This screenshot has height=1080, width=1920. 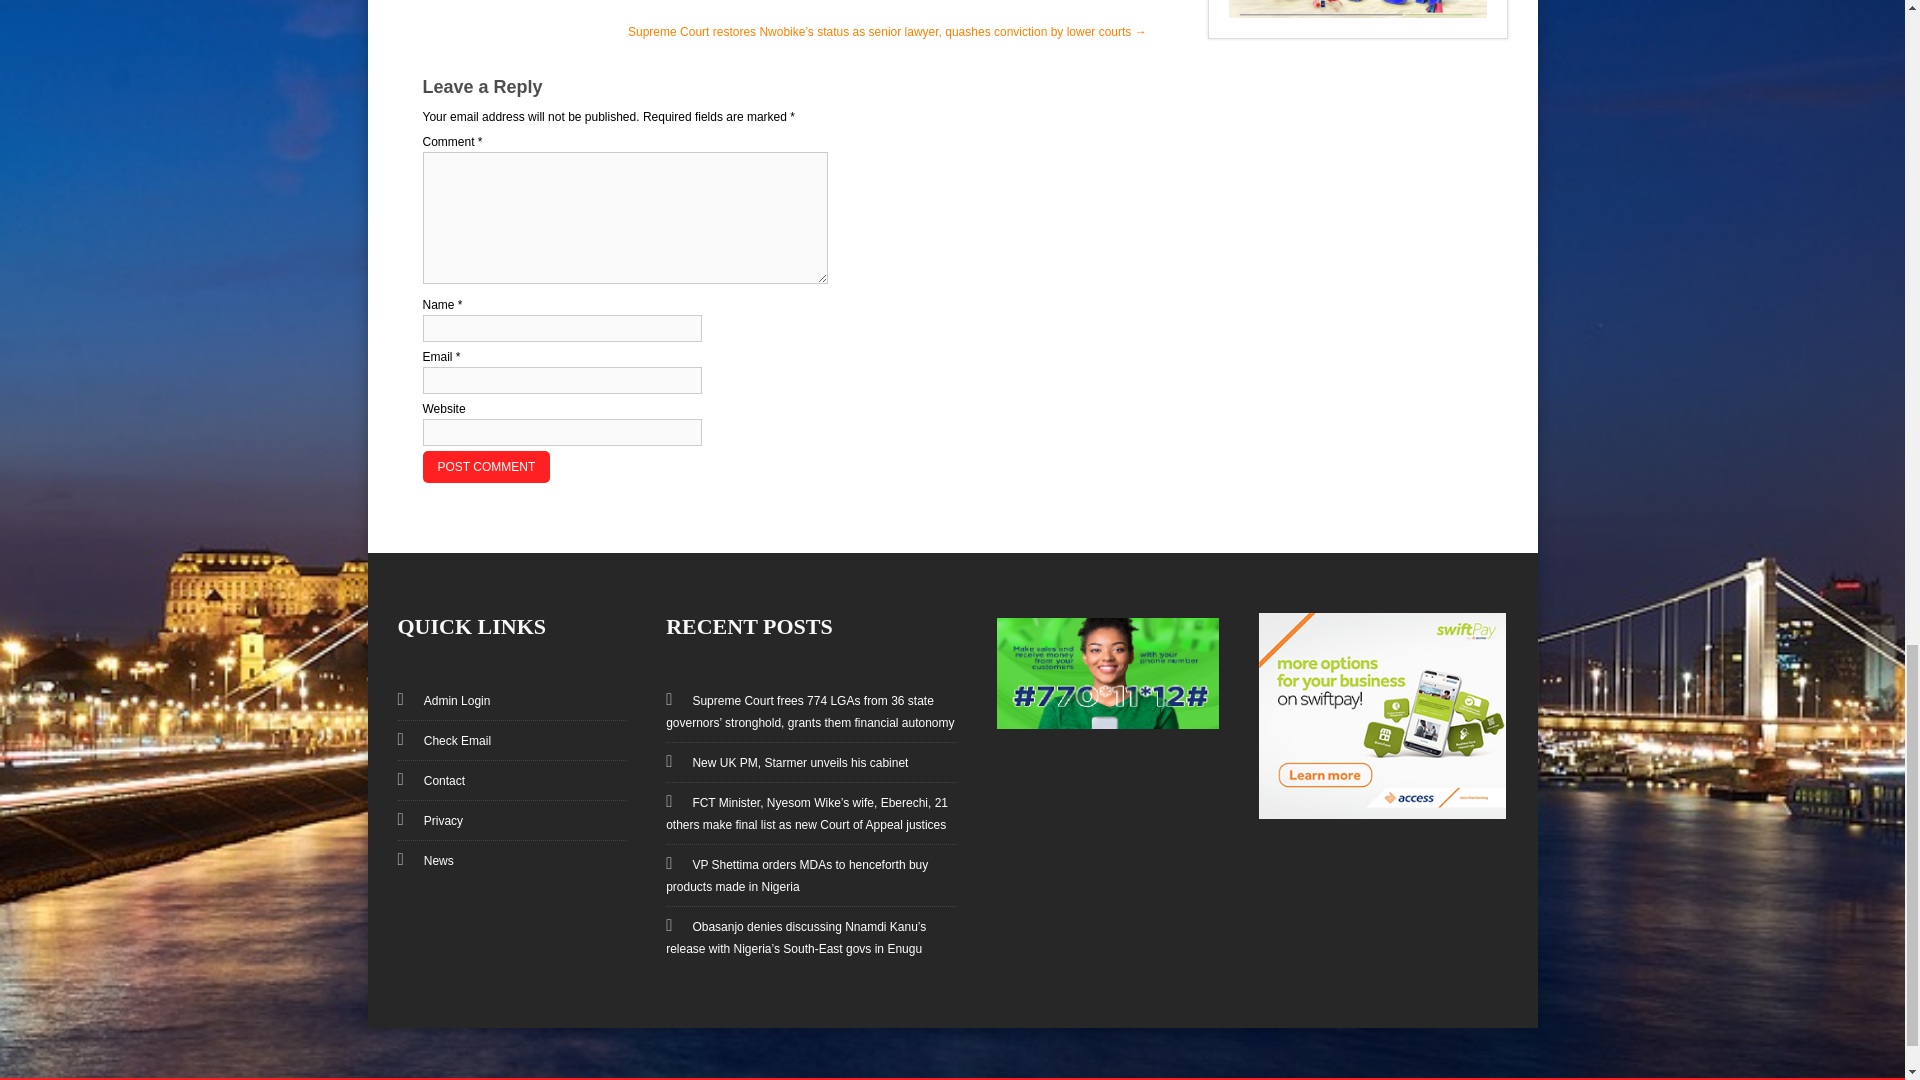 I want to click on Privacy, so click(x=432, y=821).